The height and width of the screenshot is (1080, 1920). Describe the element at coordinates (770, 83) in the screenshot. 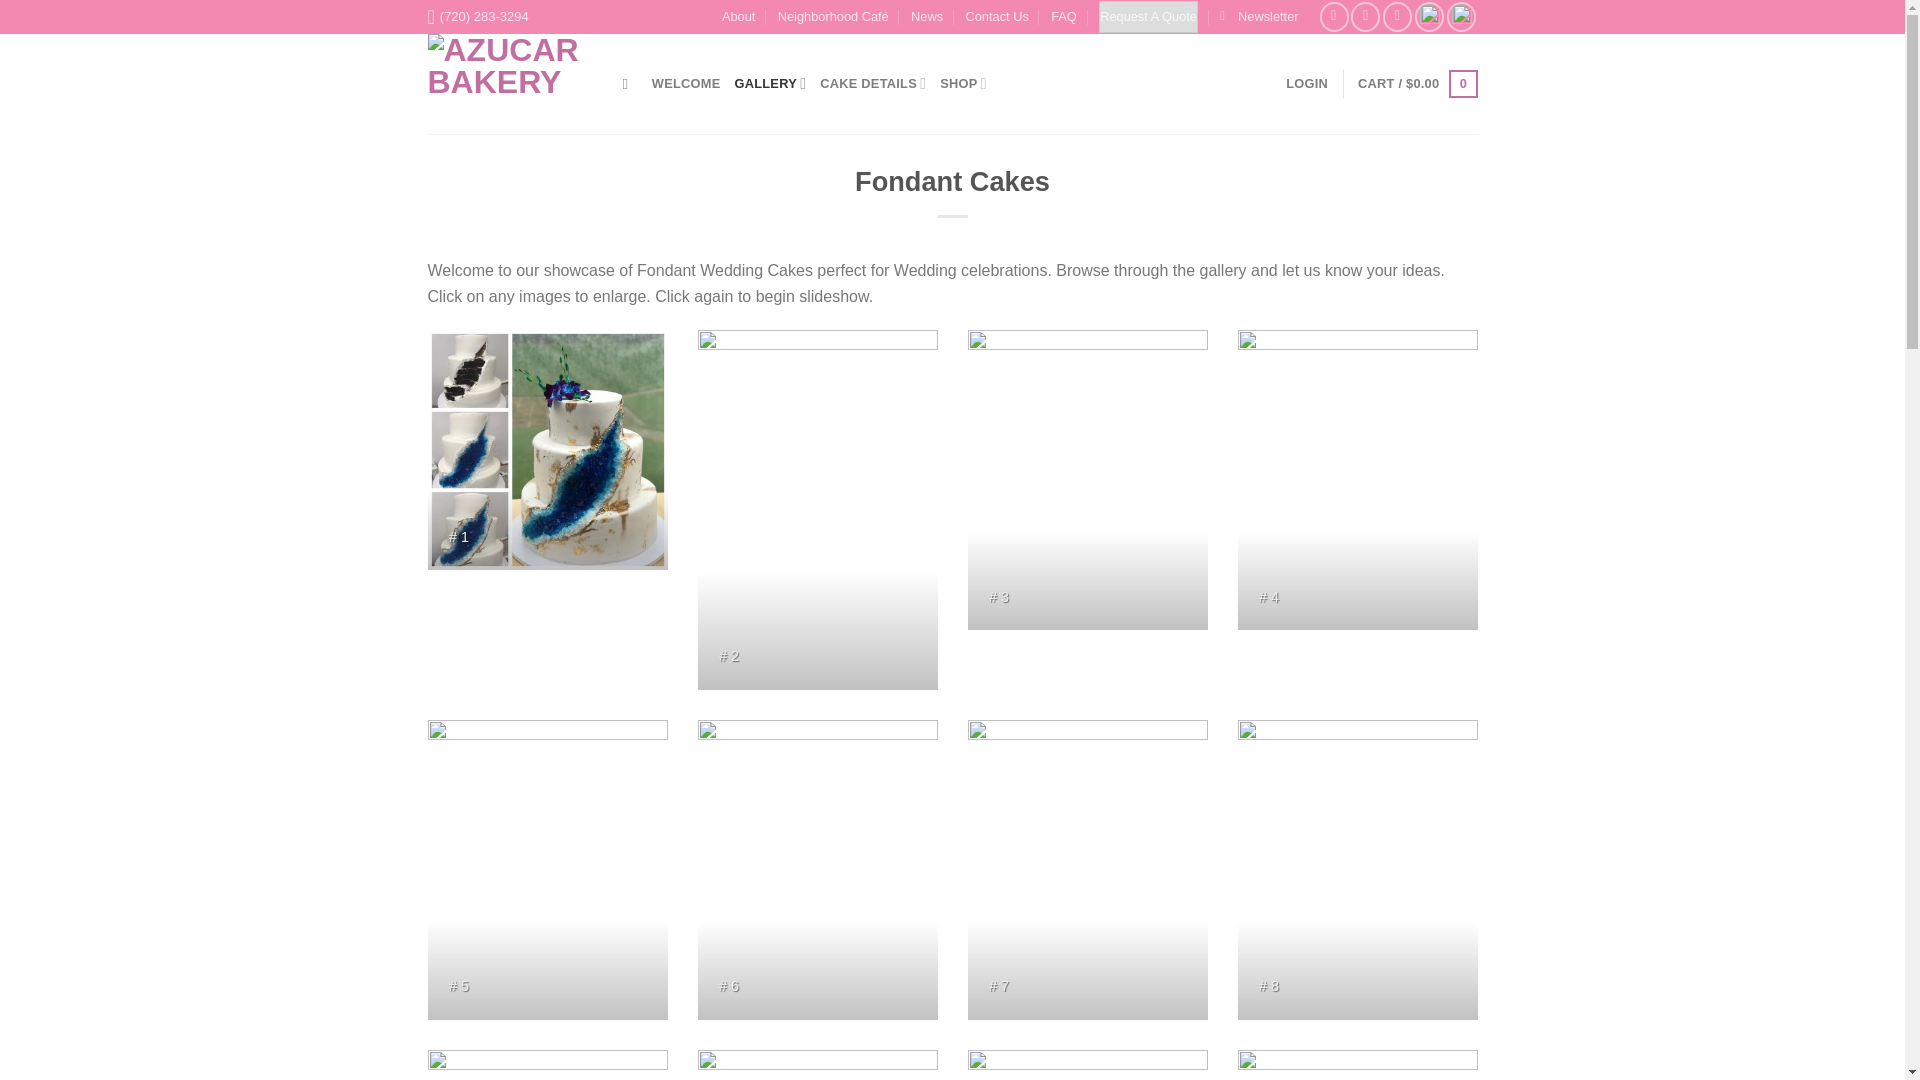

I see `GALLERY` at that location.